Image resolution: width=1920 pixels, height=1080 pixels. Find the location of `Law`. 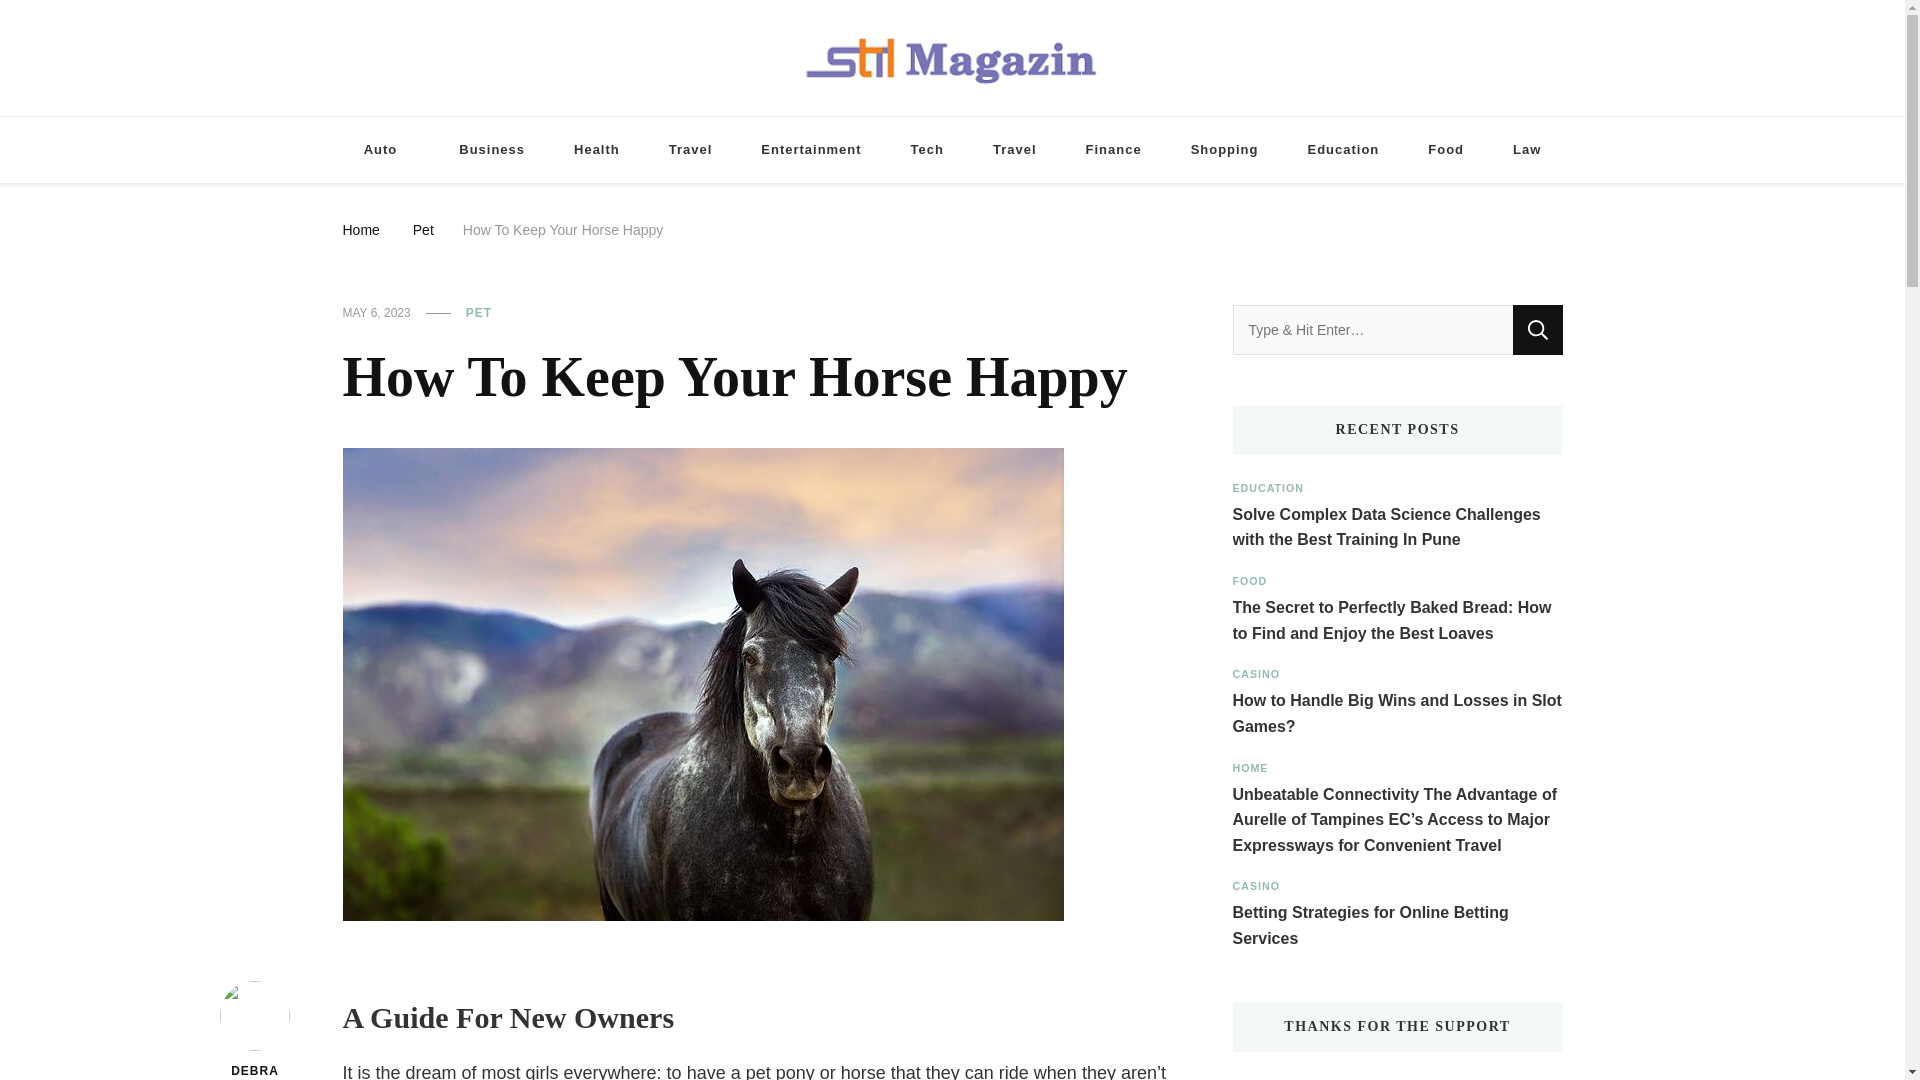

Law is located at coordinates (1526, 150).